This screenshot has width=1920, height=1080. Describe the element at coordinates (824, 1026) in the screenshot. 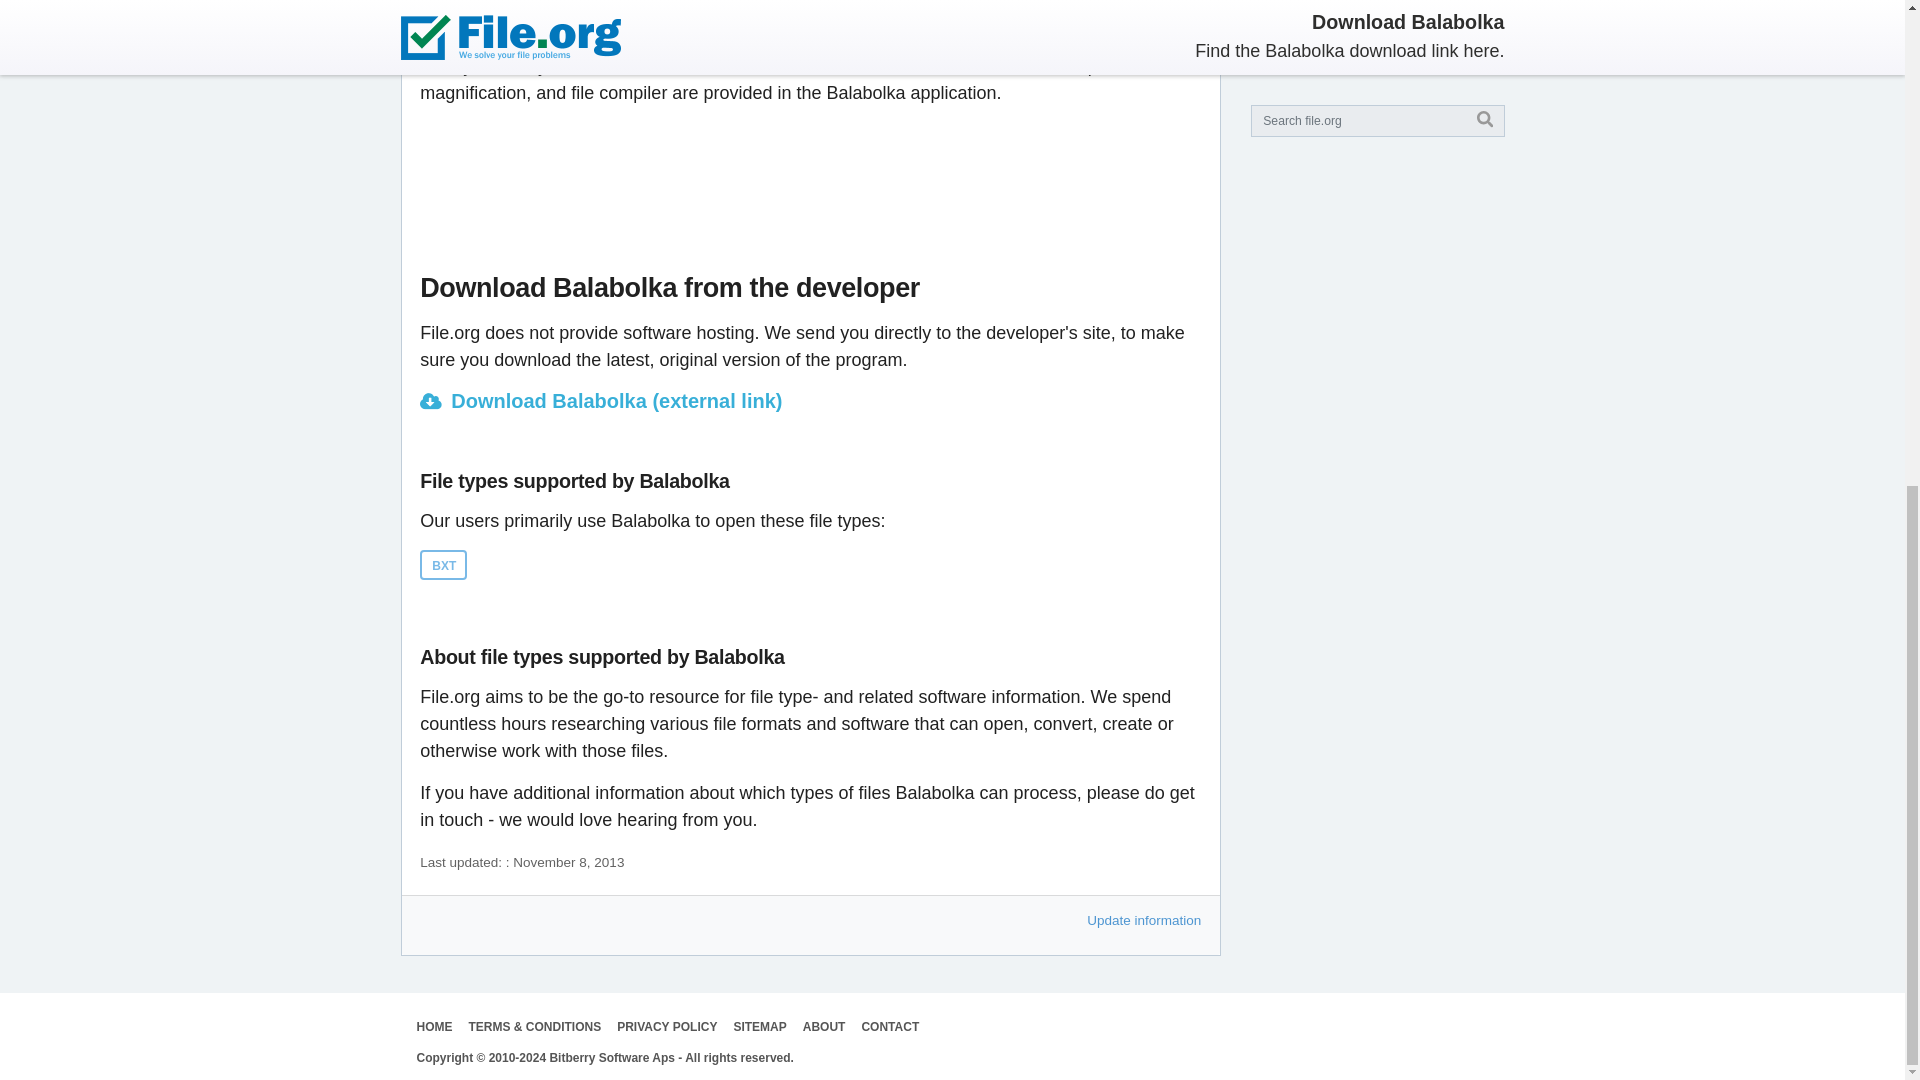

I see `ABOUT` at that location.